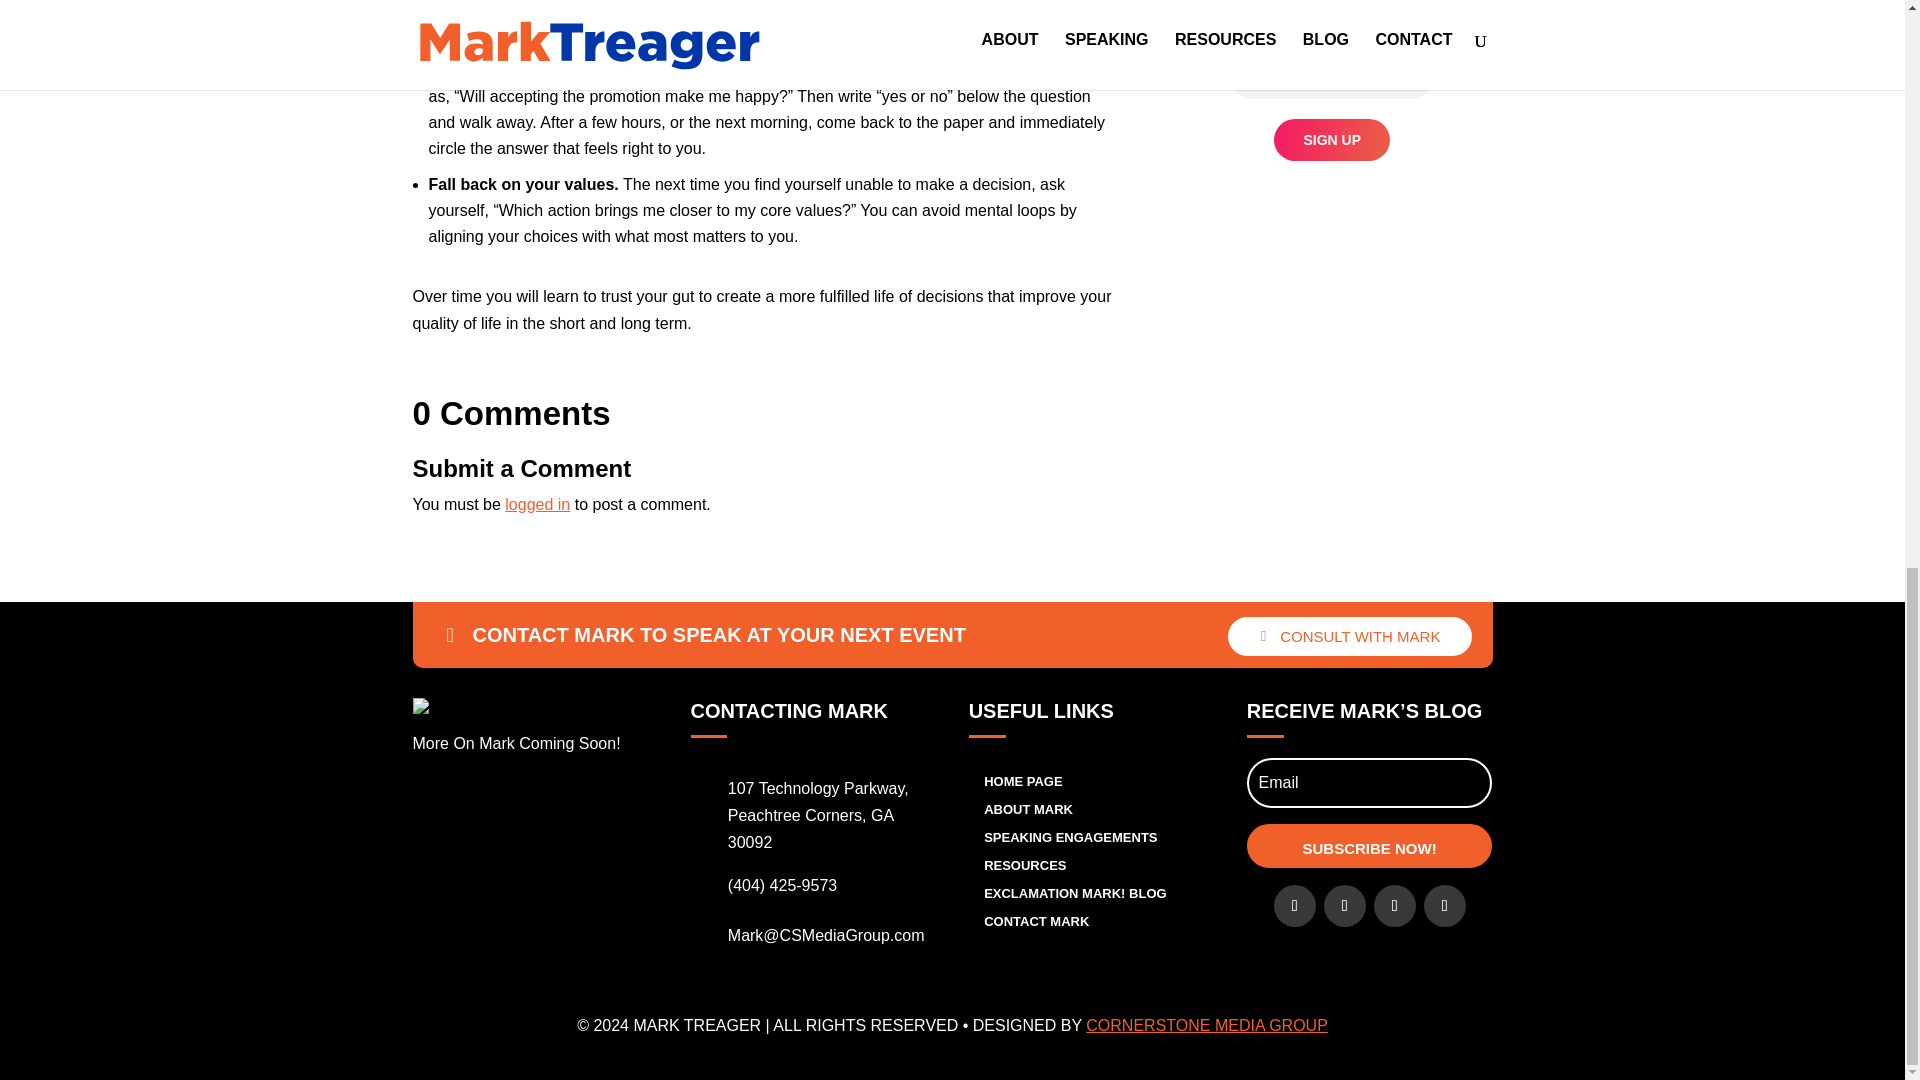 This screenshot has width=1920, height=1080. Describe the element at coordinates (1370, 846) in the screenshot. I see `SUBSCRIBE NOW!` at that location.